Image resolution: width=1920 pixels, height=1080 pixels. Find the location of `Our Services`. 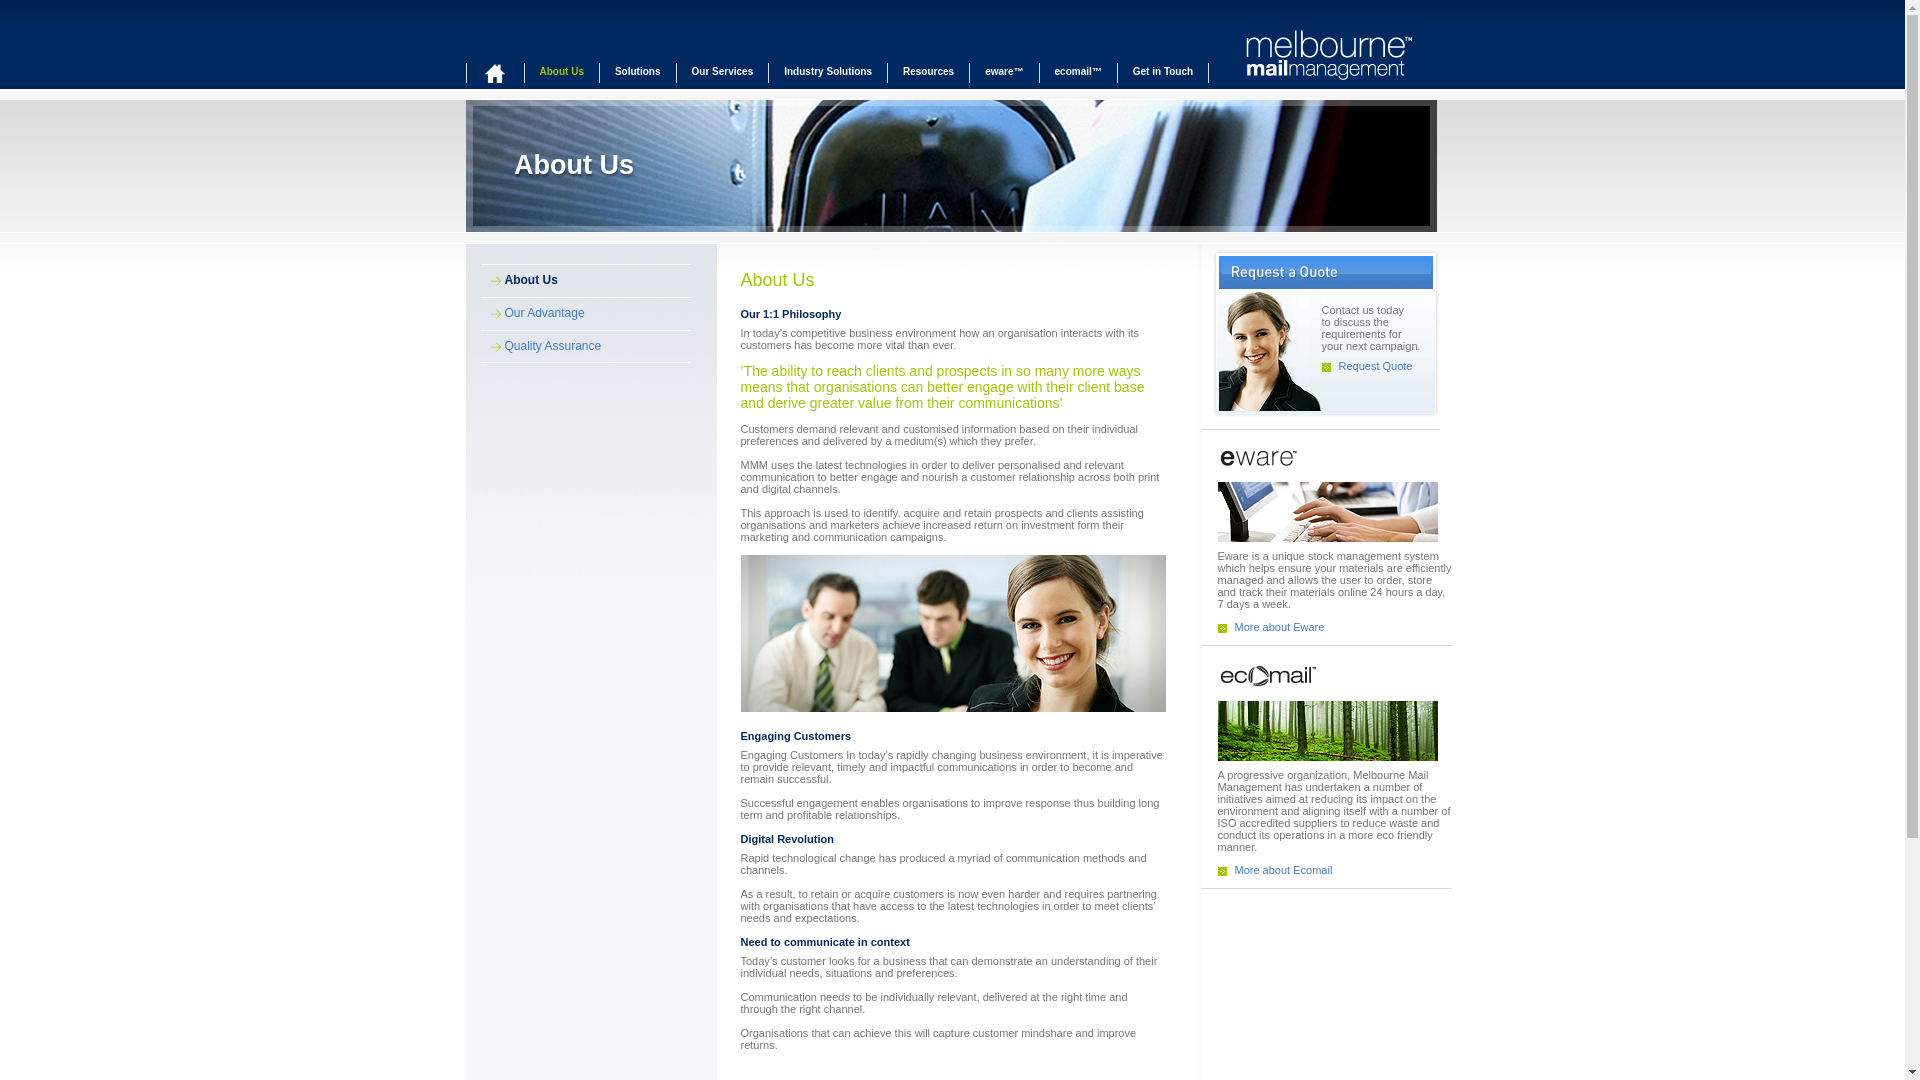

Our Services is located at coordinates (723, 78).